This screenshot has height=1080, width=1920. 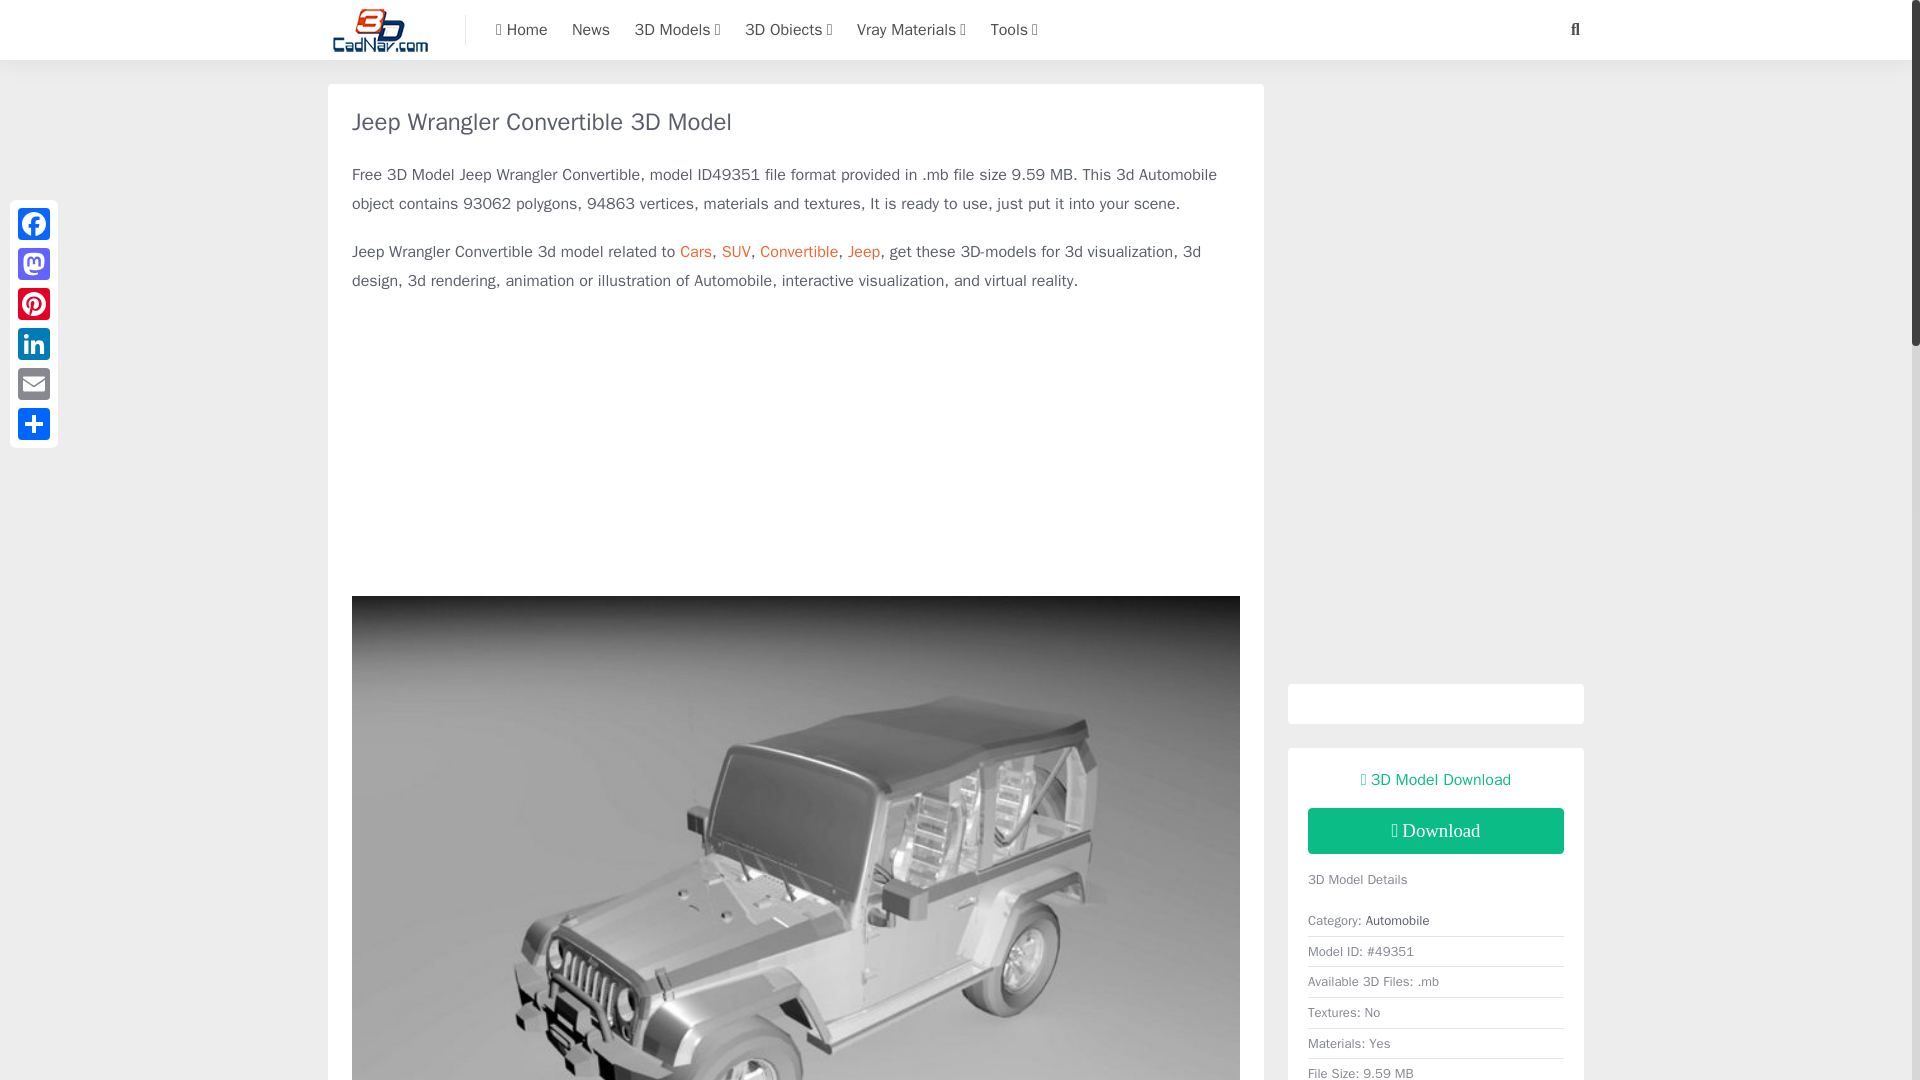 What do you see at coordinates (678, 30) in the screenshot?
I see `3D Models` at bounding box center [678, 30].